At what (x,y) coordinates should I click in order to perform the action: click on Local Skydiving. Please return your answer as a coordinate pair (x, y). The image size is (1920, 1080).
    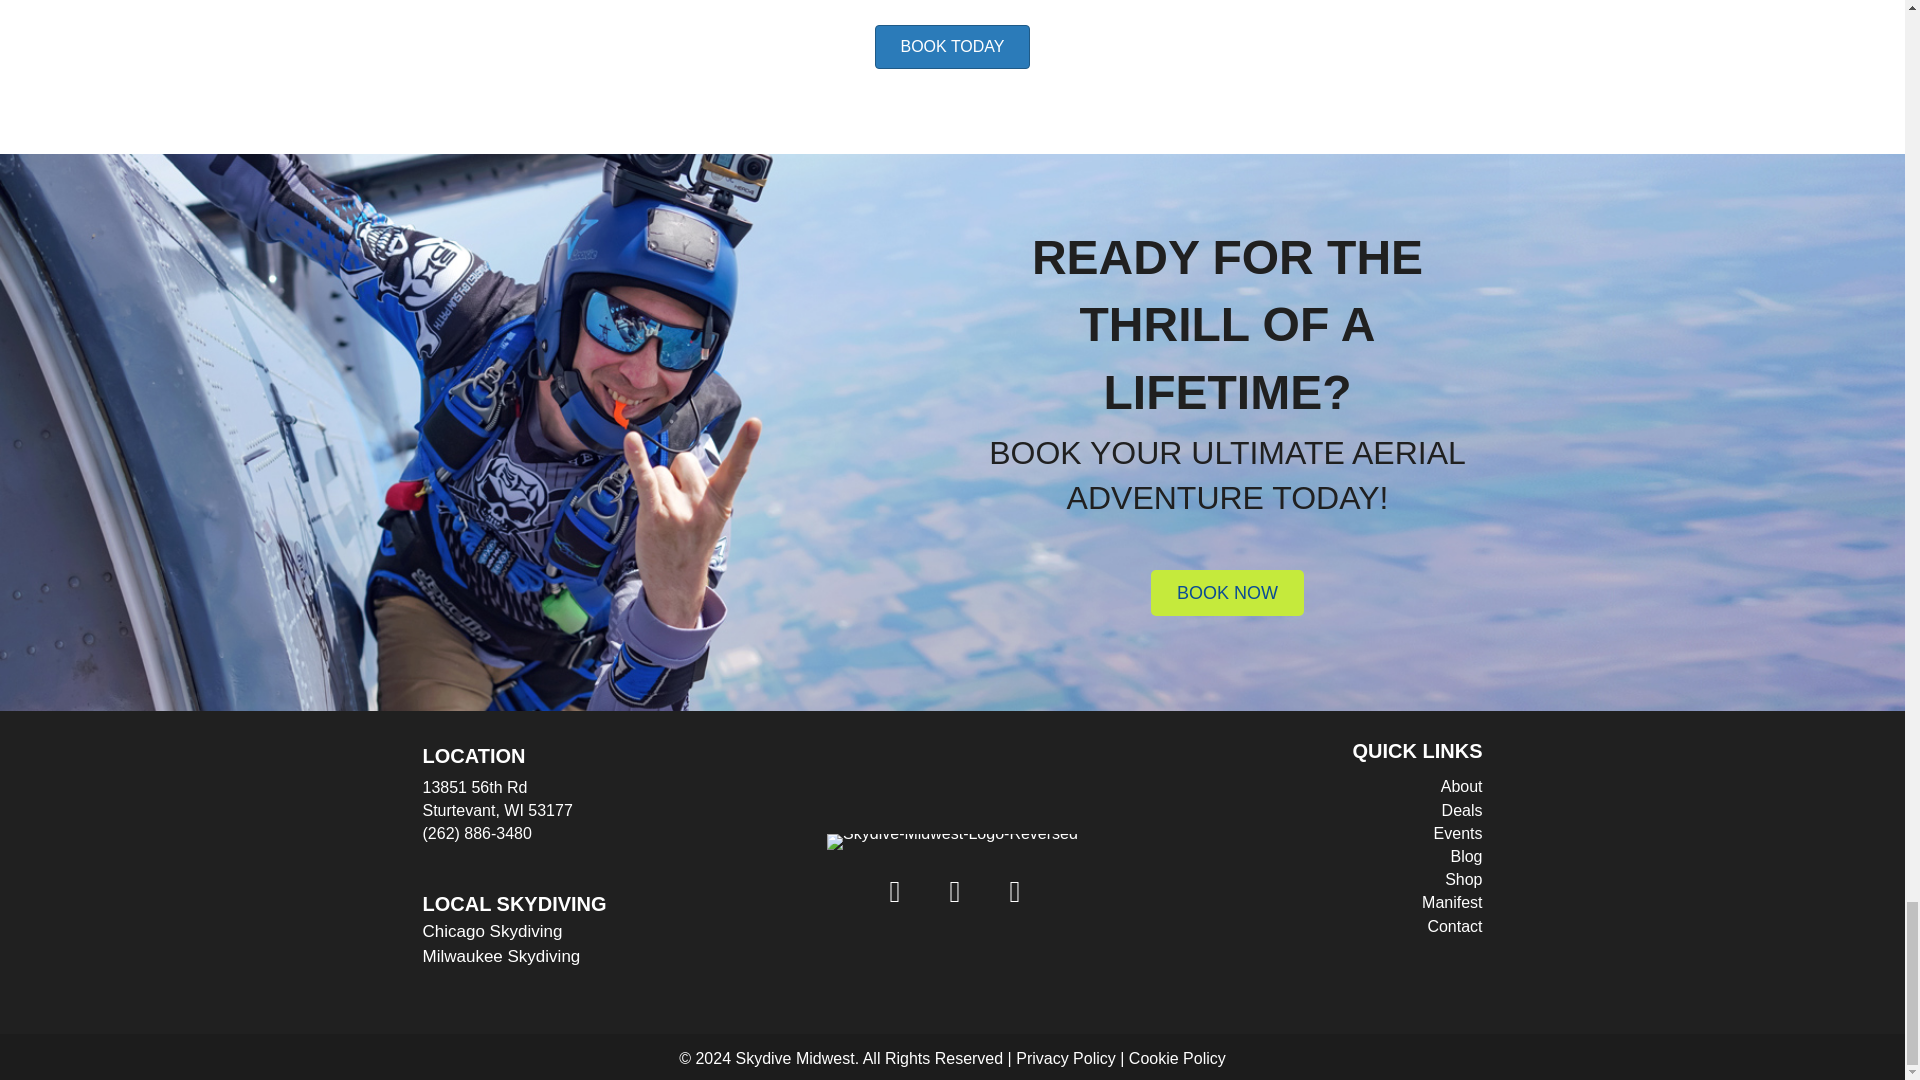
    Looking at the image, I should click on (514, 904).